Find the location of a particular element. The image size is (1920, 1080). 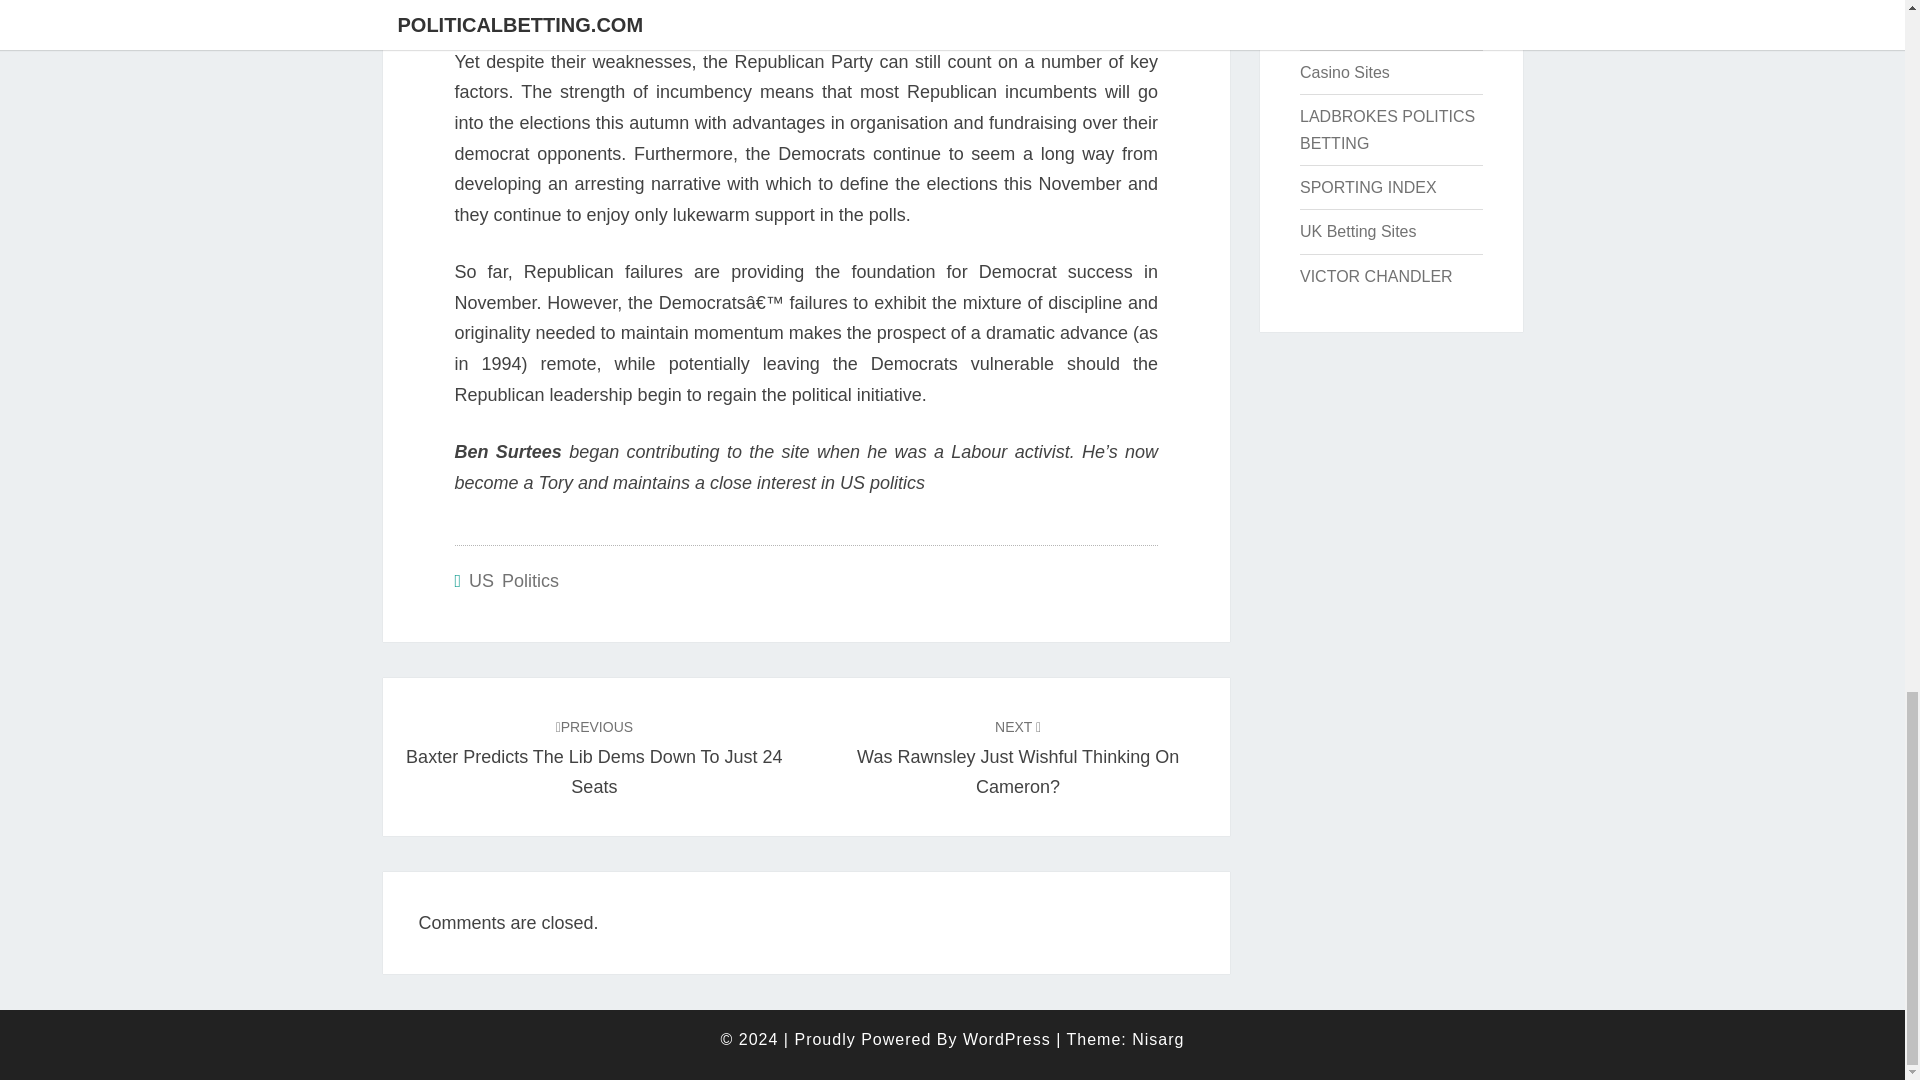

Ace Odds bet calculator is located at coordinates (513, 580).